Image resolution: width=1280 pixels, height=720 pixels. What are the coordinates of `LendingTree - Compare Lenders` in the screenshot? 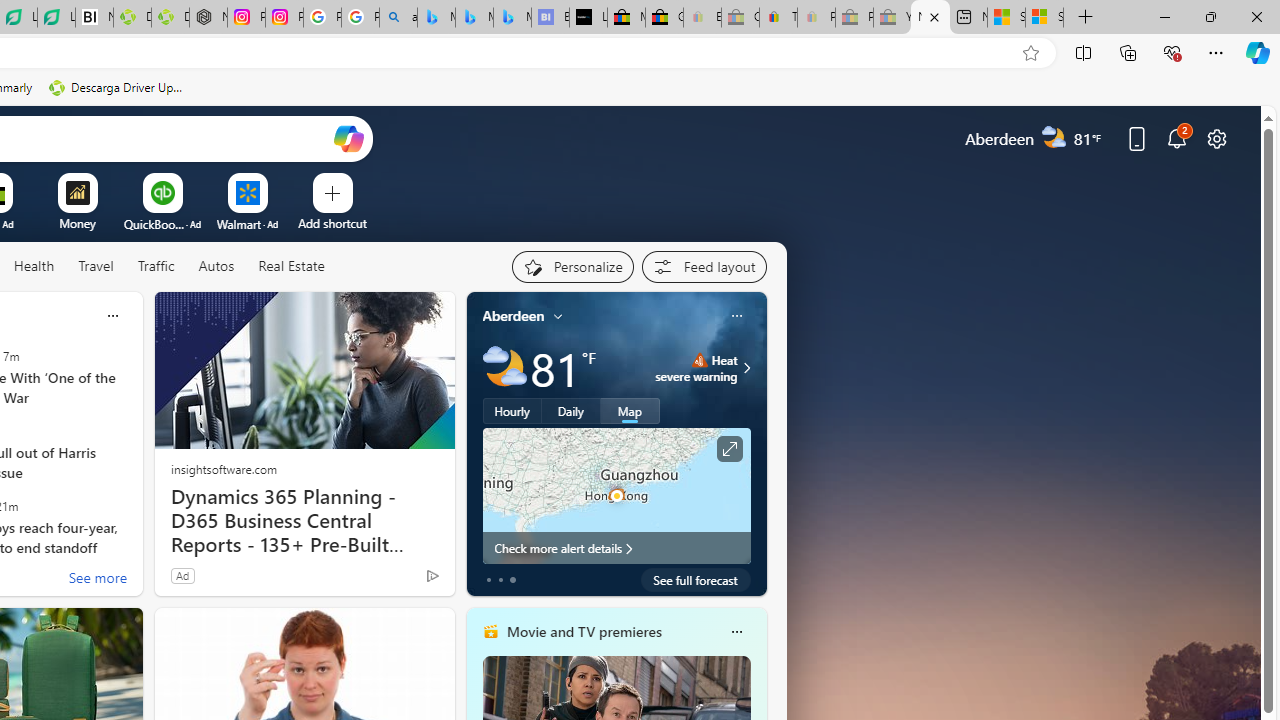 It's located at (56, 18).